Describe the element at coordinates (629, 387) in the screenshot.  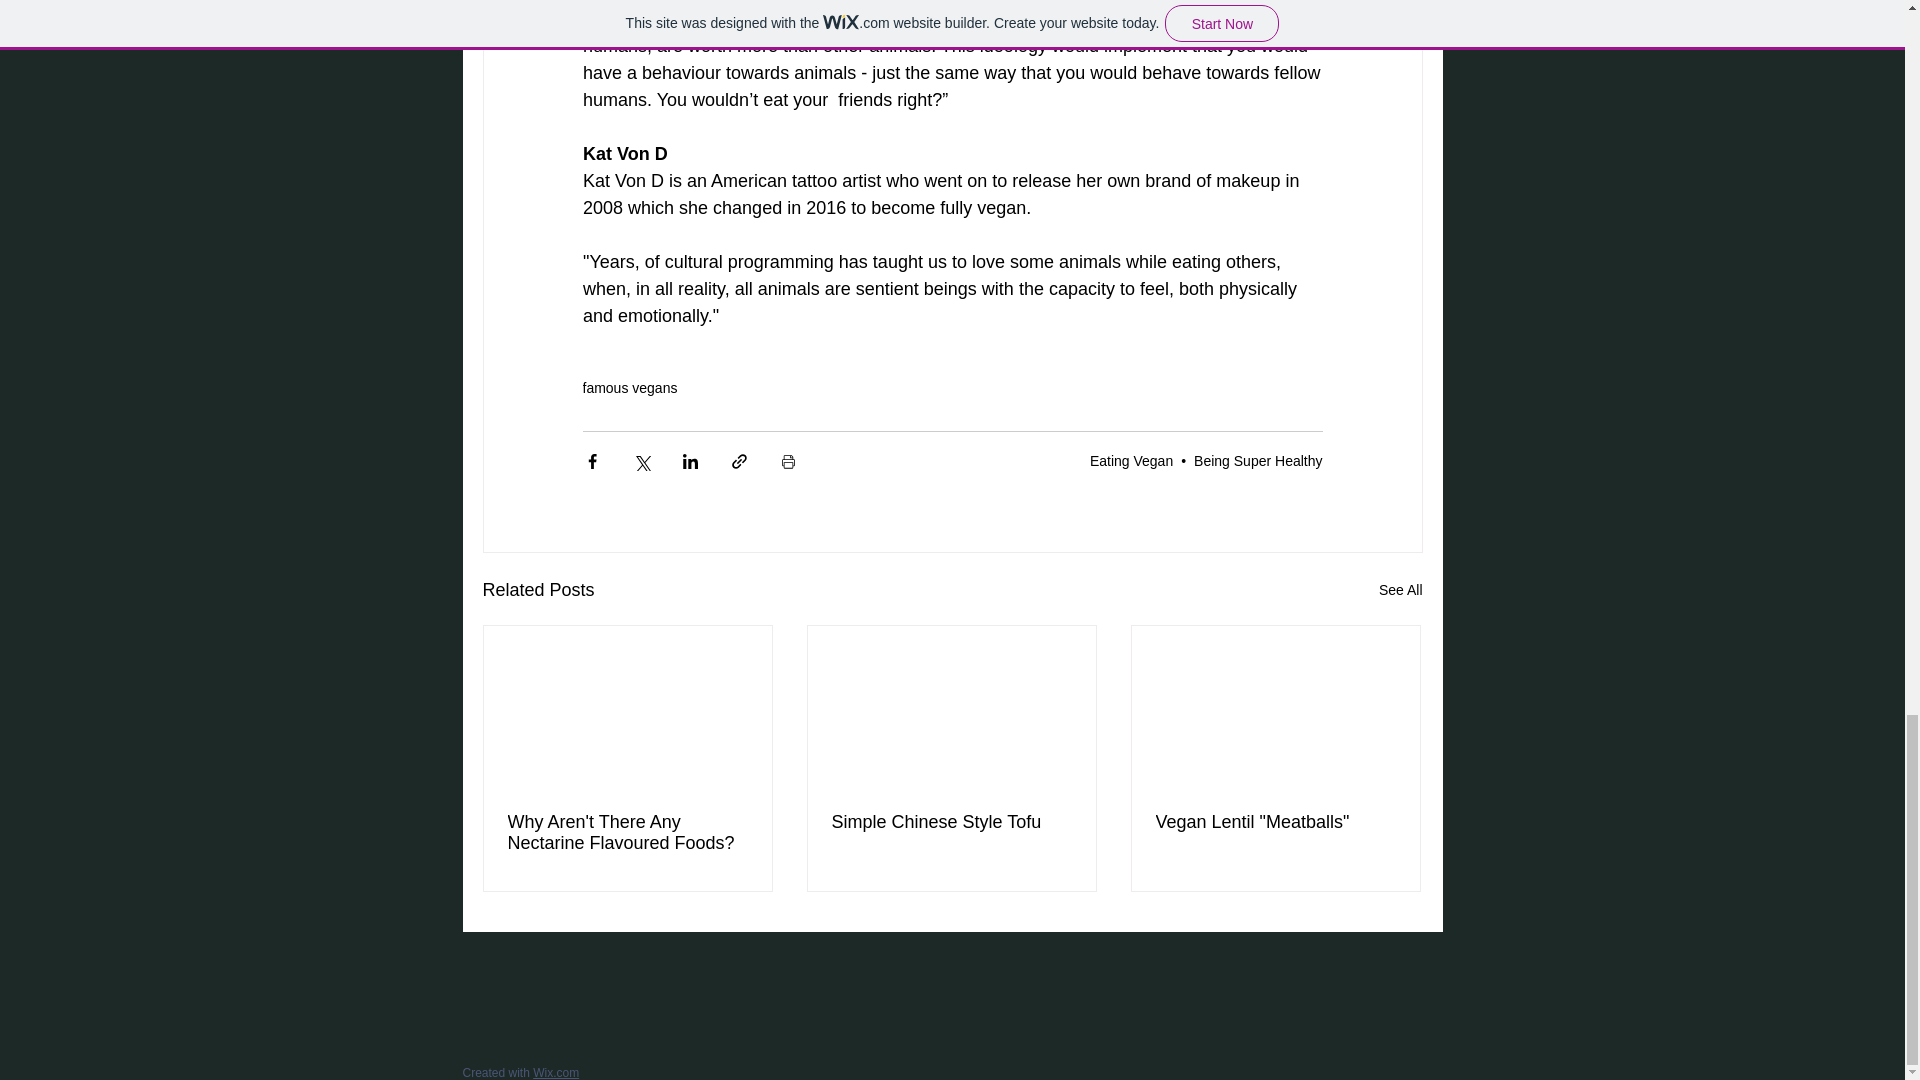
I see `famous vegans` at that location.